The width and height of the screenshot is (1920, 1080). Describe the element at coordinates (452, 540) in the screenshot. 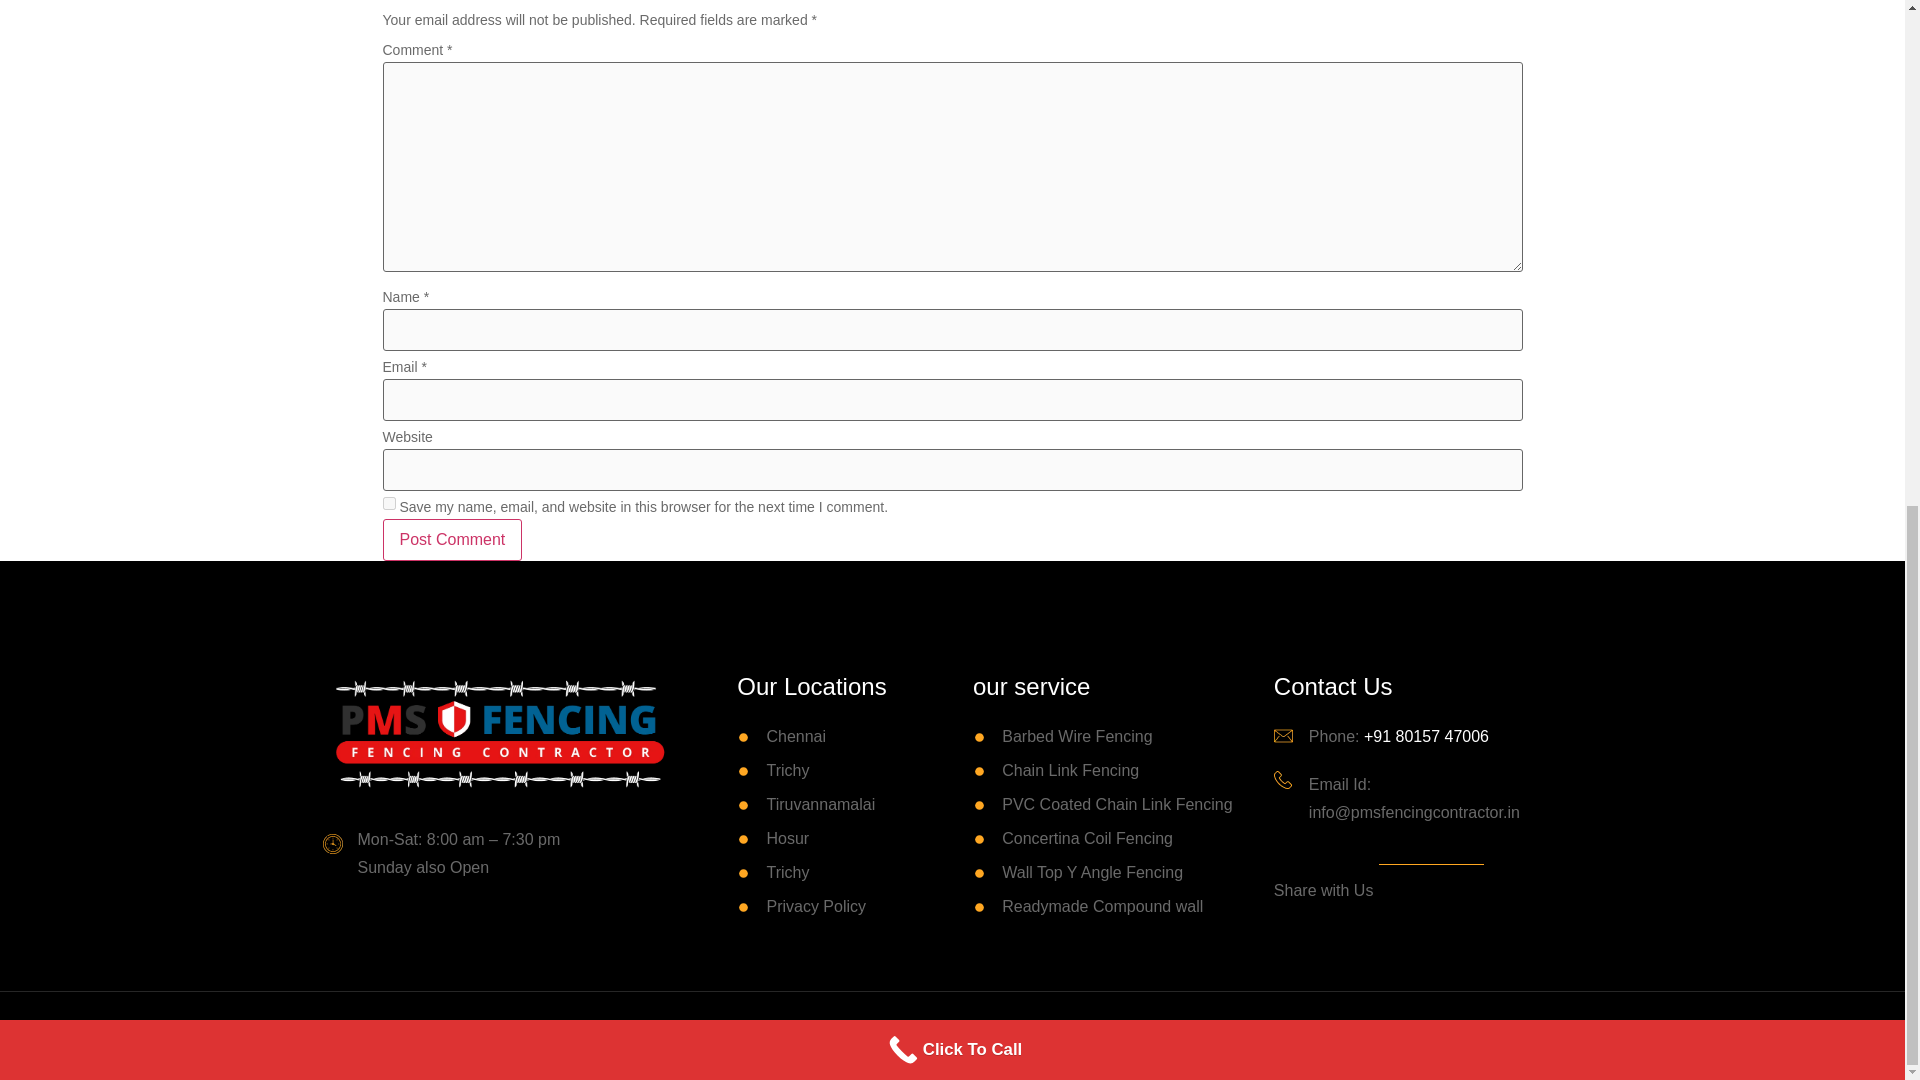

I see `Post Comment` at that location.